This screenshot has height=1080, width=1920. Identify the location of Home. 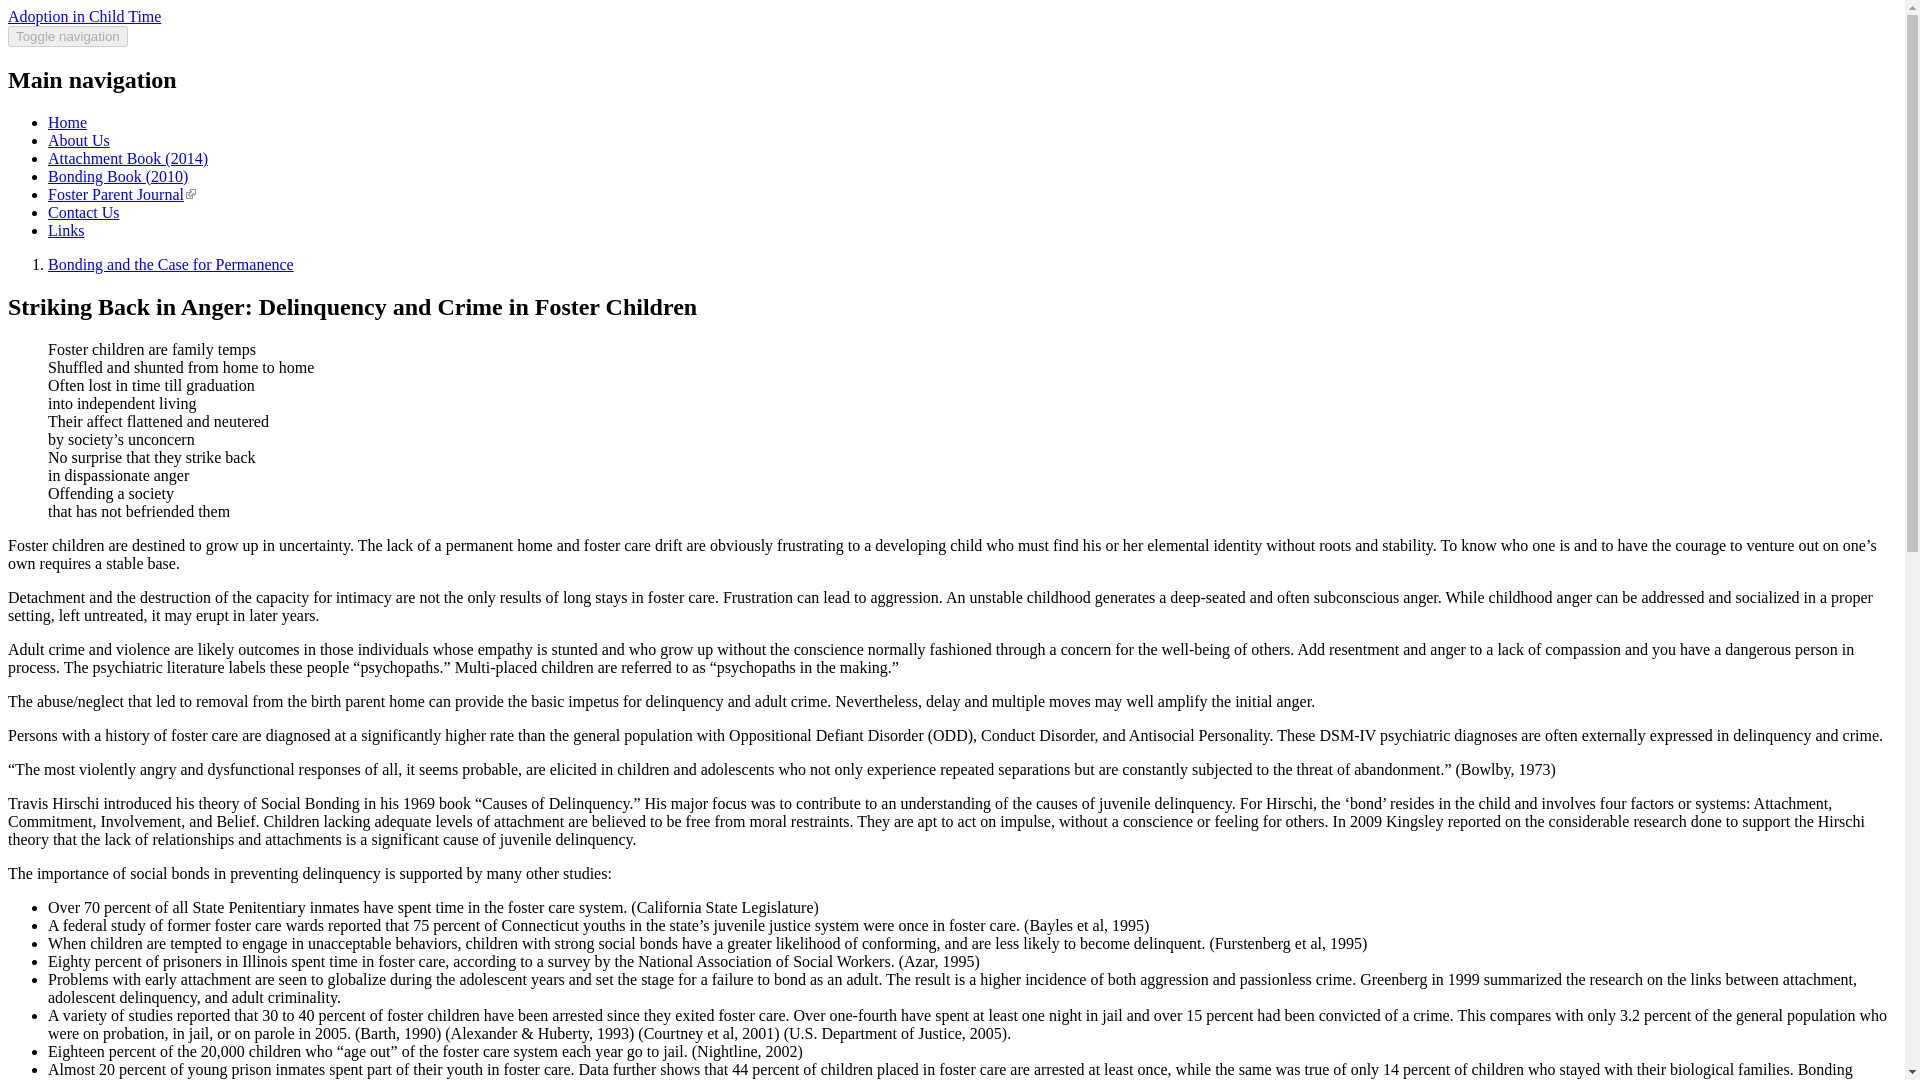
(67, 122).